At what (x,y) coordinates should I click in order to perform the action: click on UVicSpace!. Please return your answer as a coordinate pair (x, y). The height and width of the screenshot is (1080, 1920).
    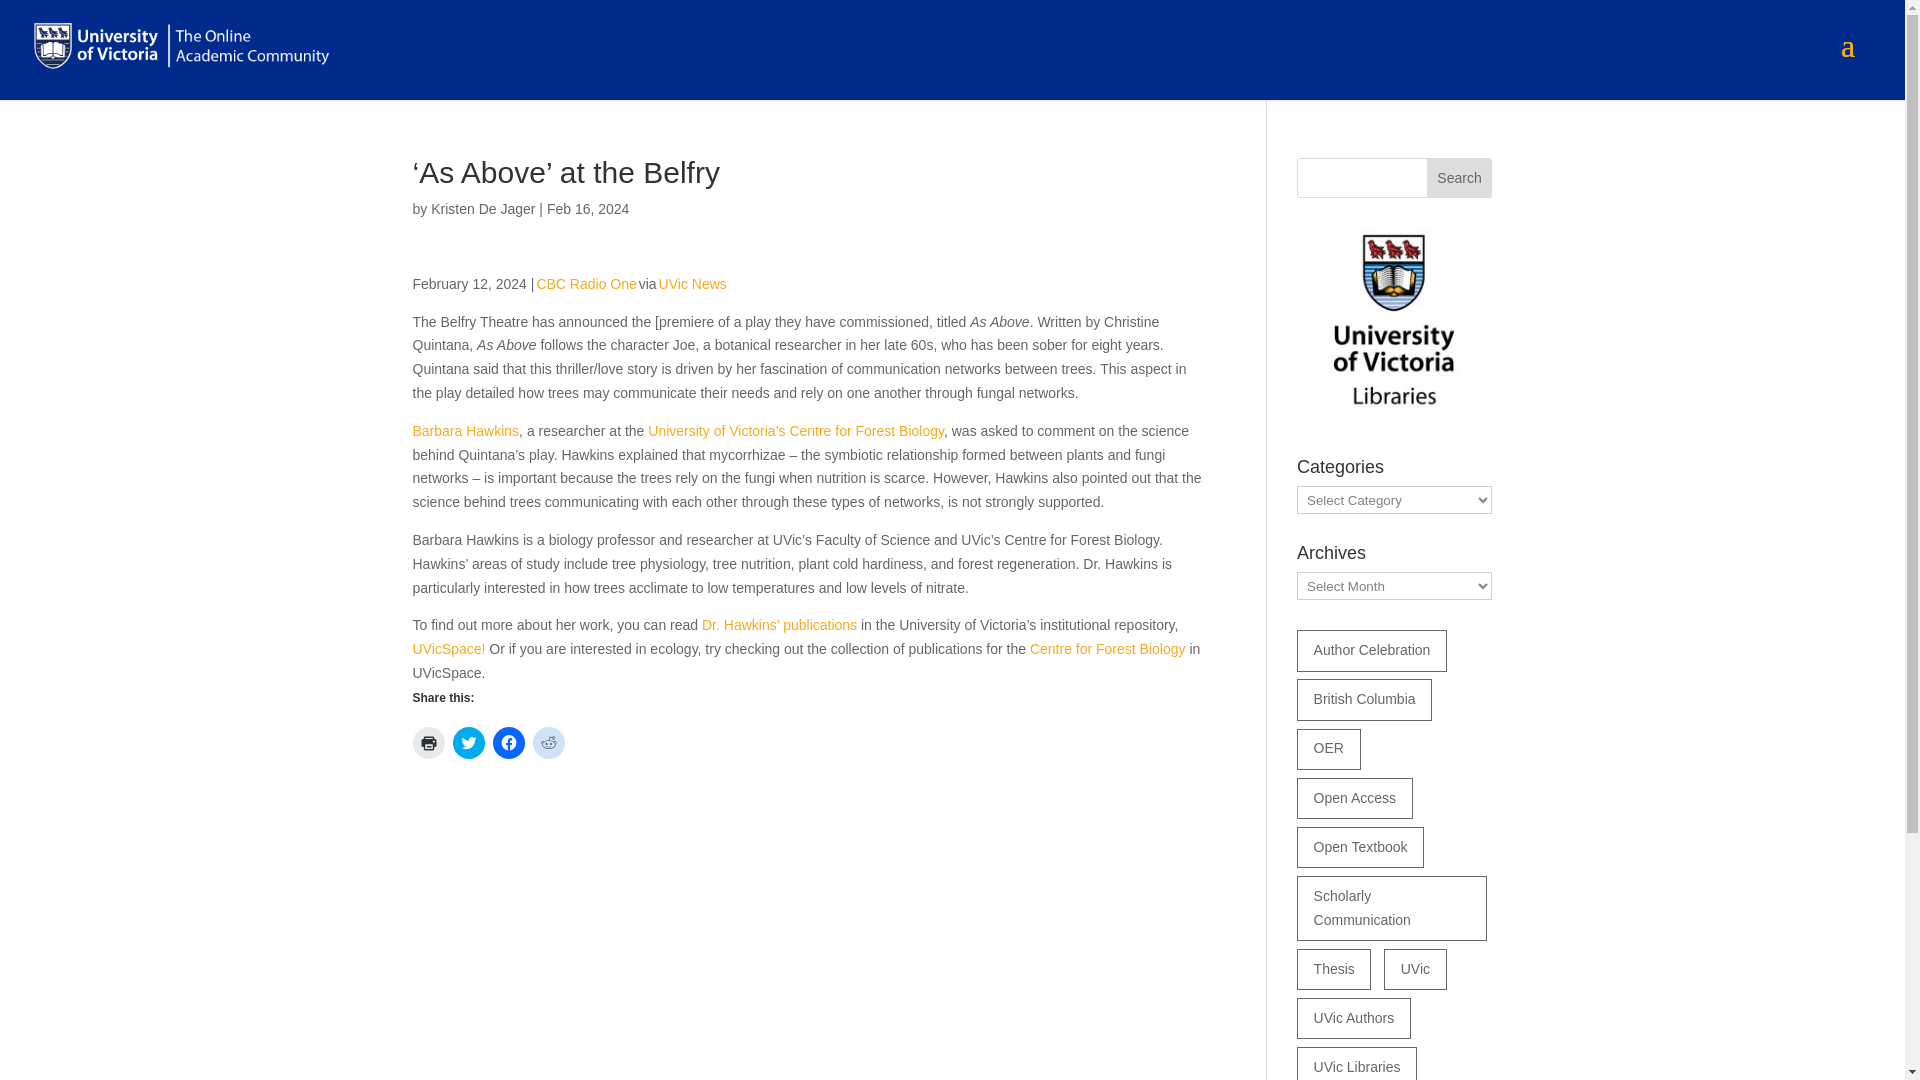
    Looking at the image, I should click on (448, 648).